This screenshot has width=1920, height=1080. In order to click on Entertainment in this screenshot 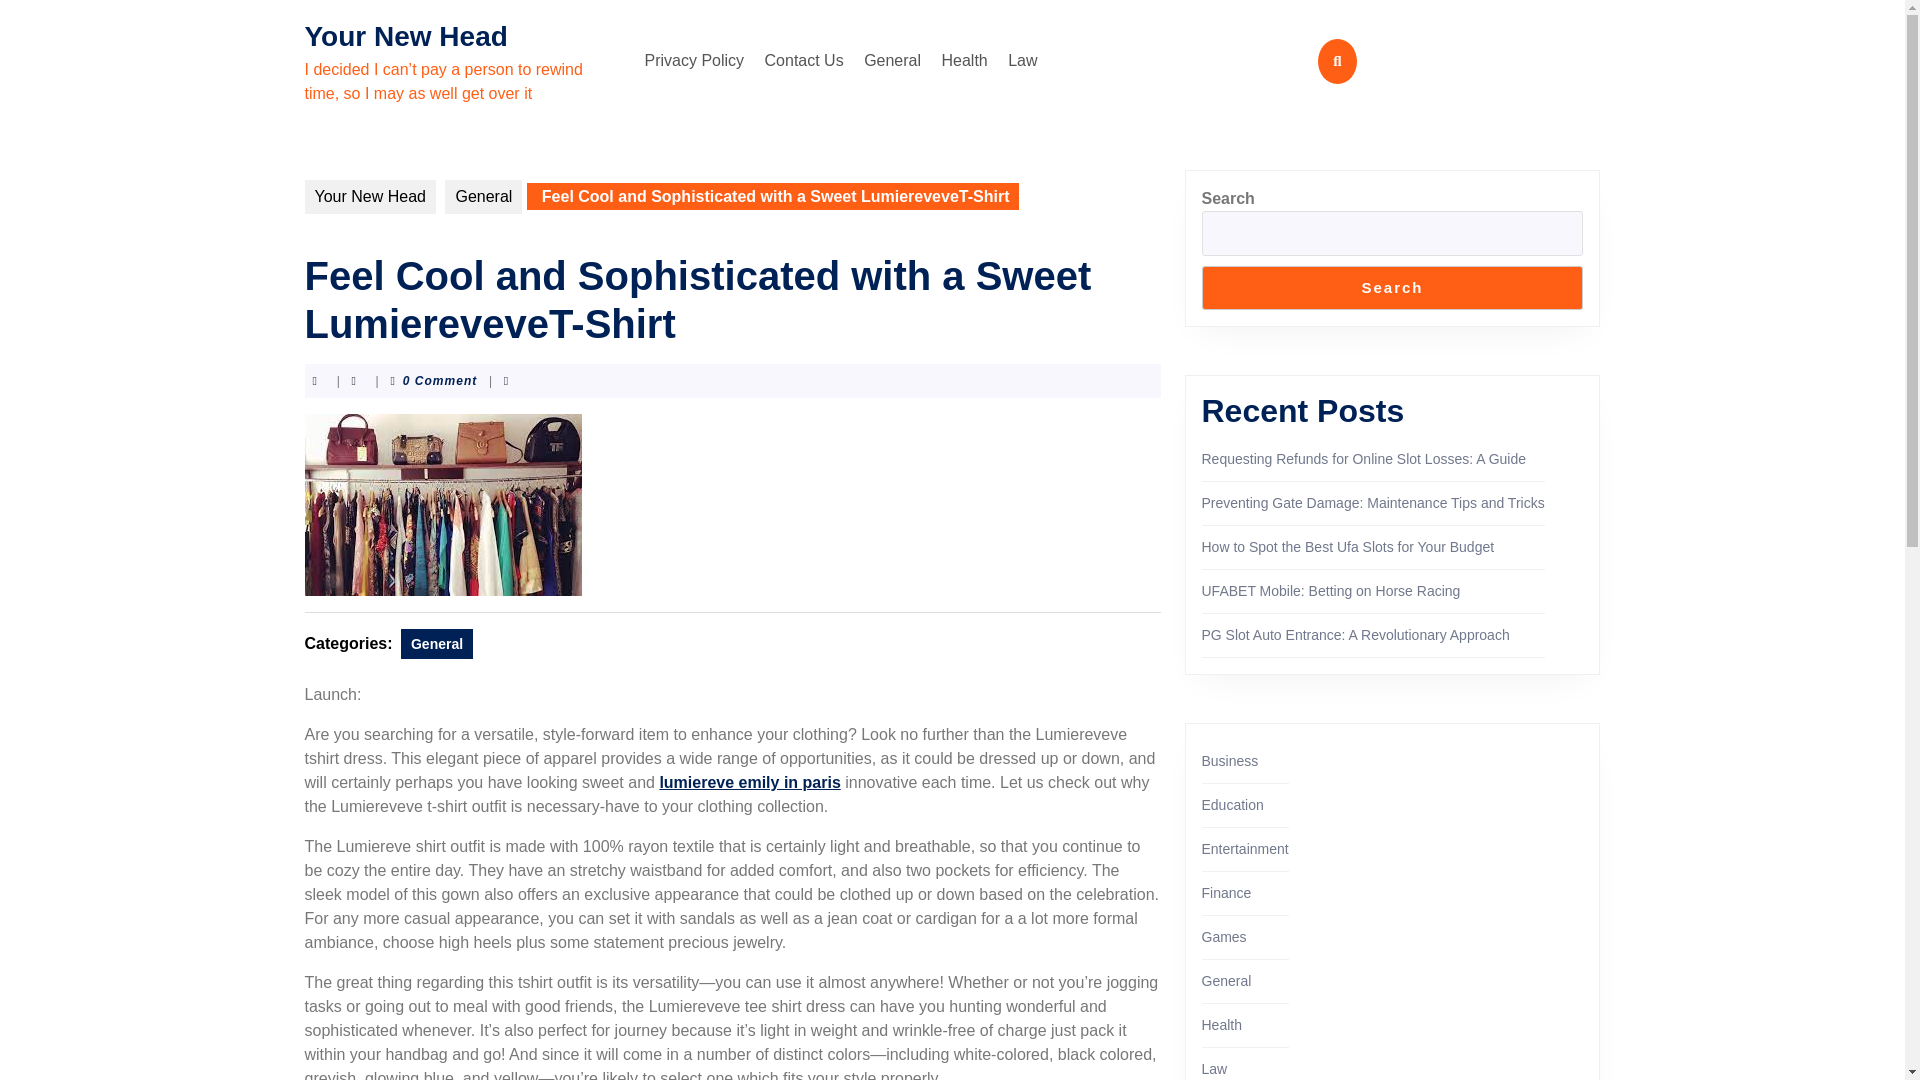, I will do `click(1244, 849)`.